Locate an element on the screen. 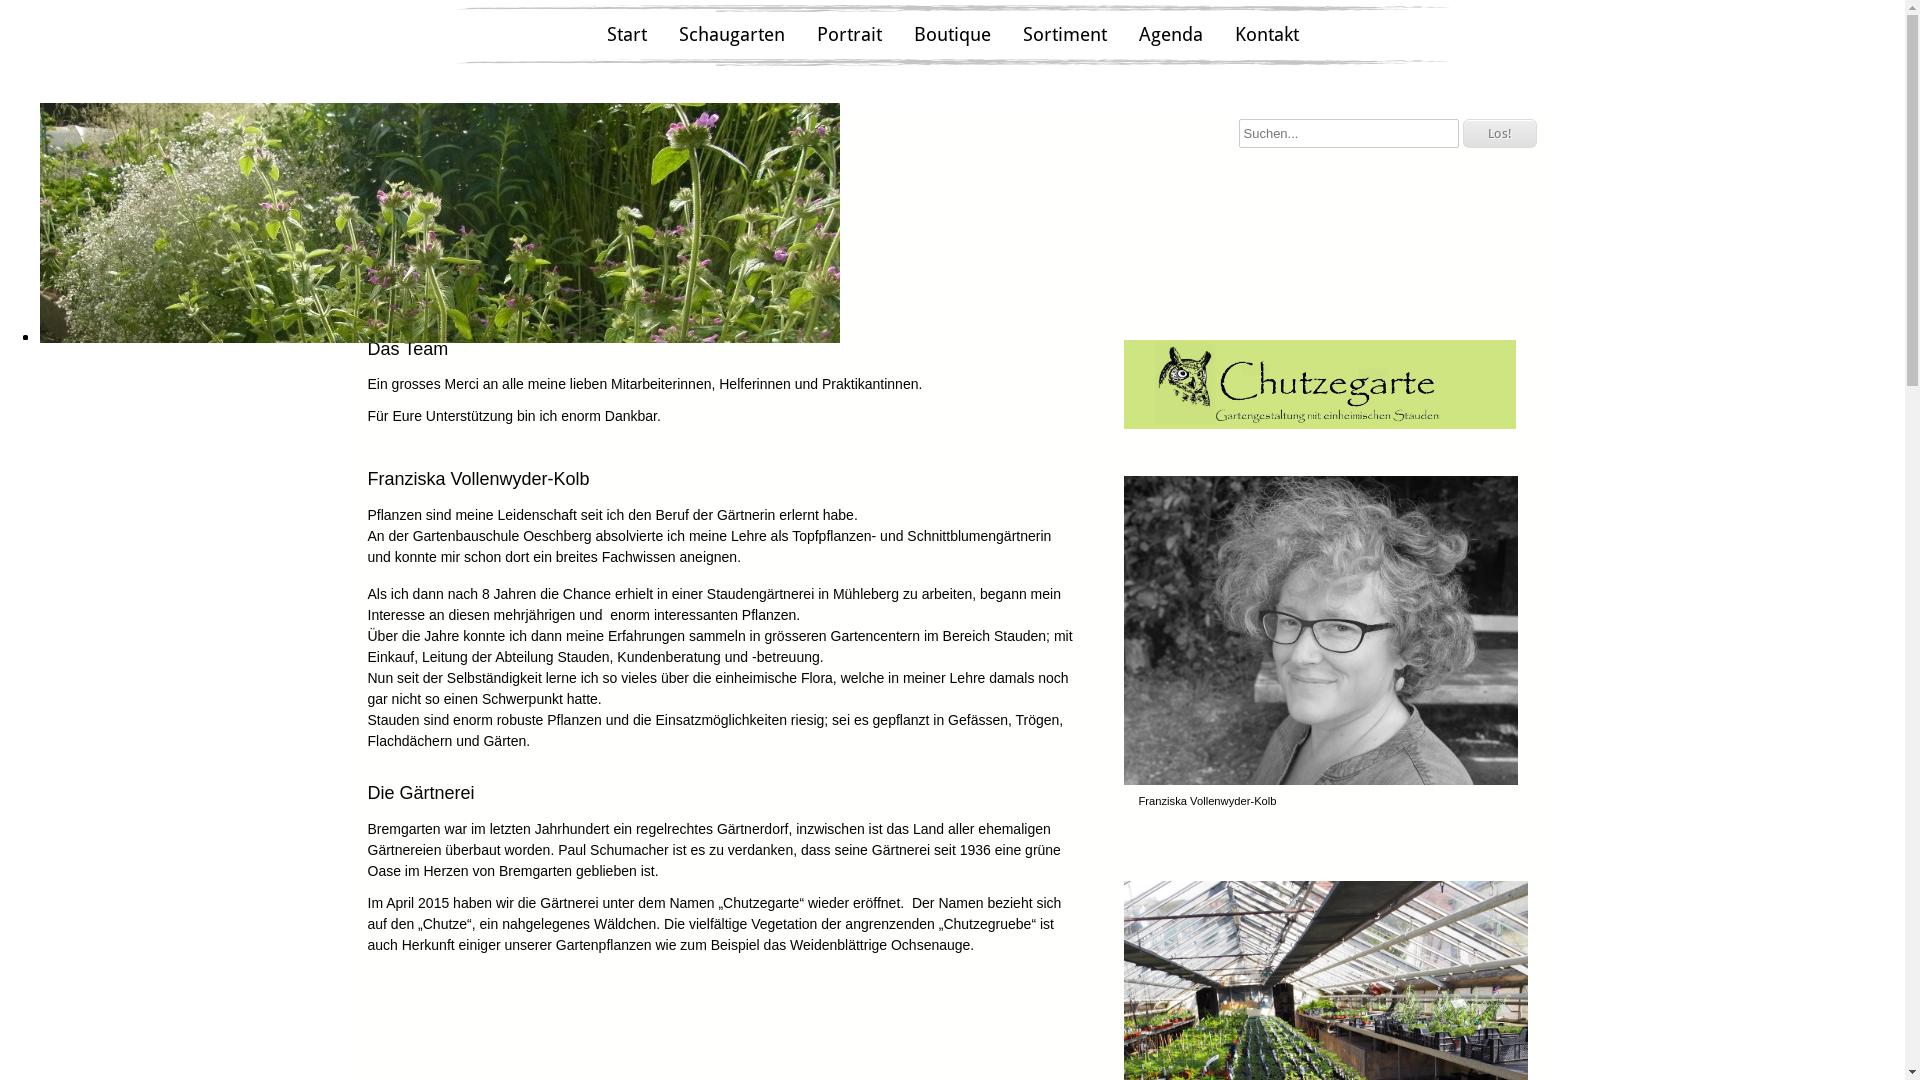 This screenshot has width=1920, height=1080. Sortiment is located at coordinates (1064, 36).